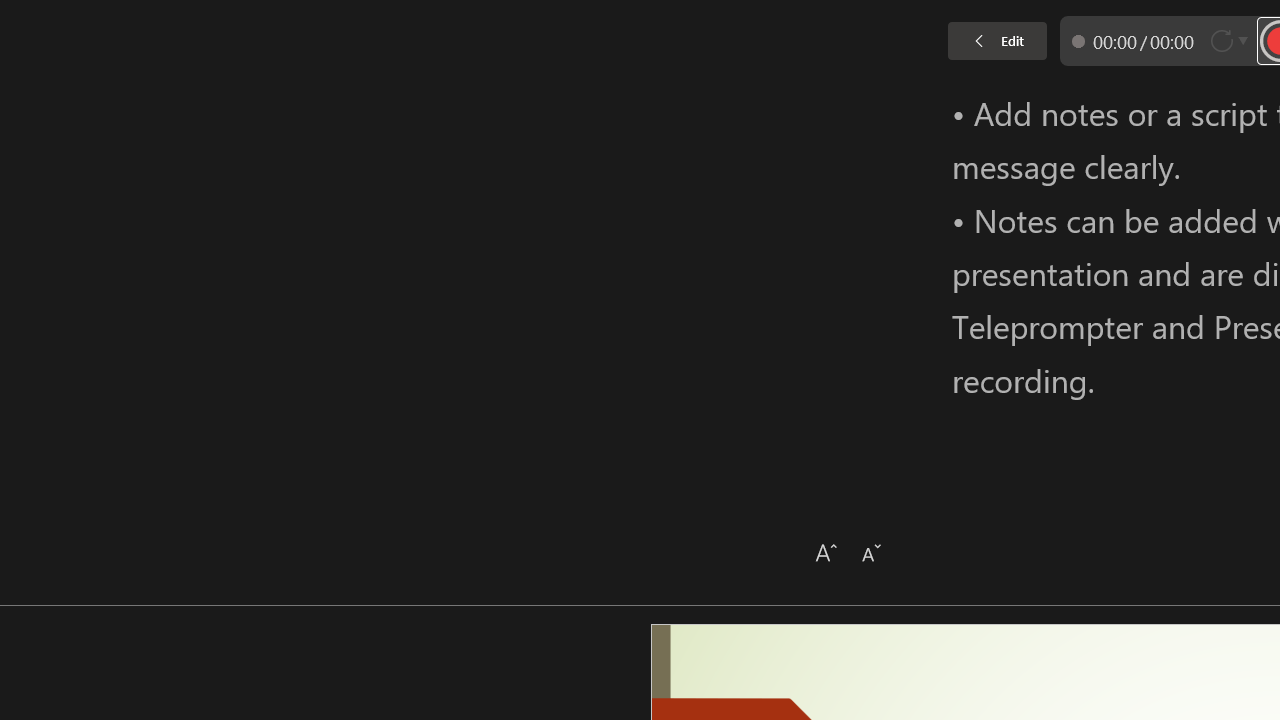  What do you see at coordinates (341, 102) in the screenshot?
I see `Audio` at bounding box center [341, 102].